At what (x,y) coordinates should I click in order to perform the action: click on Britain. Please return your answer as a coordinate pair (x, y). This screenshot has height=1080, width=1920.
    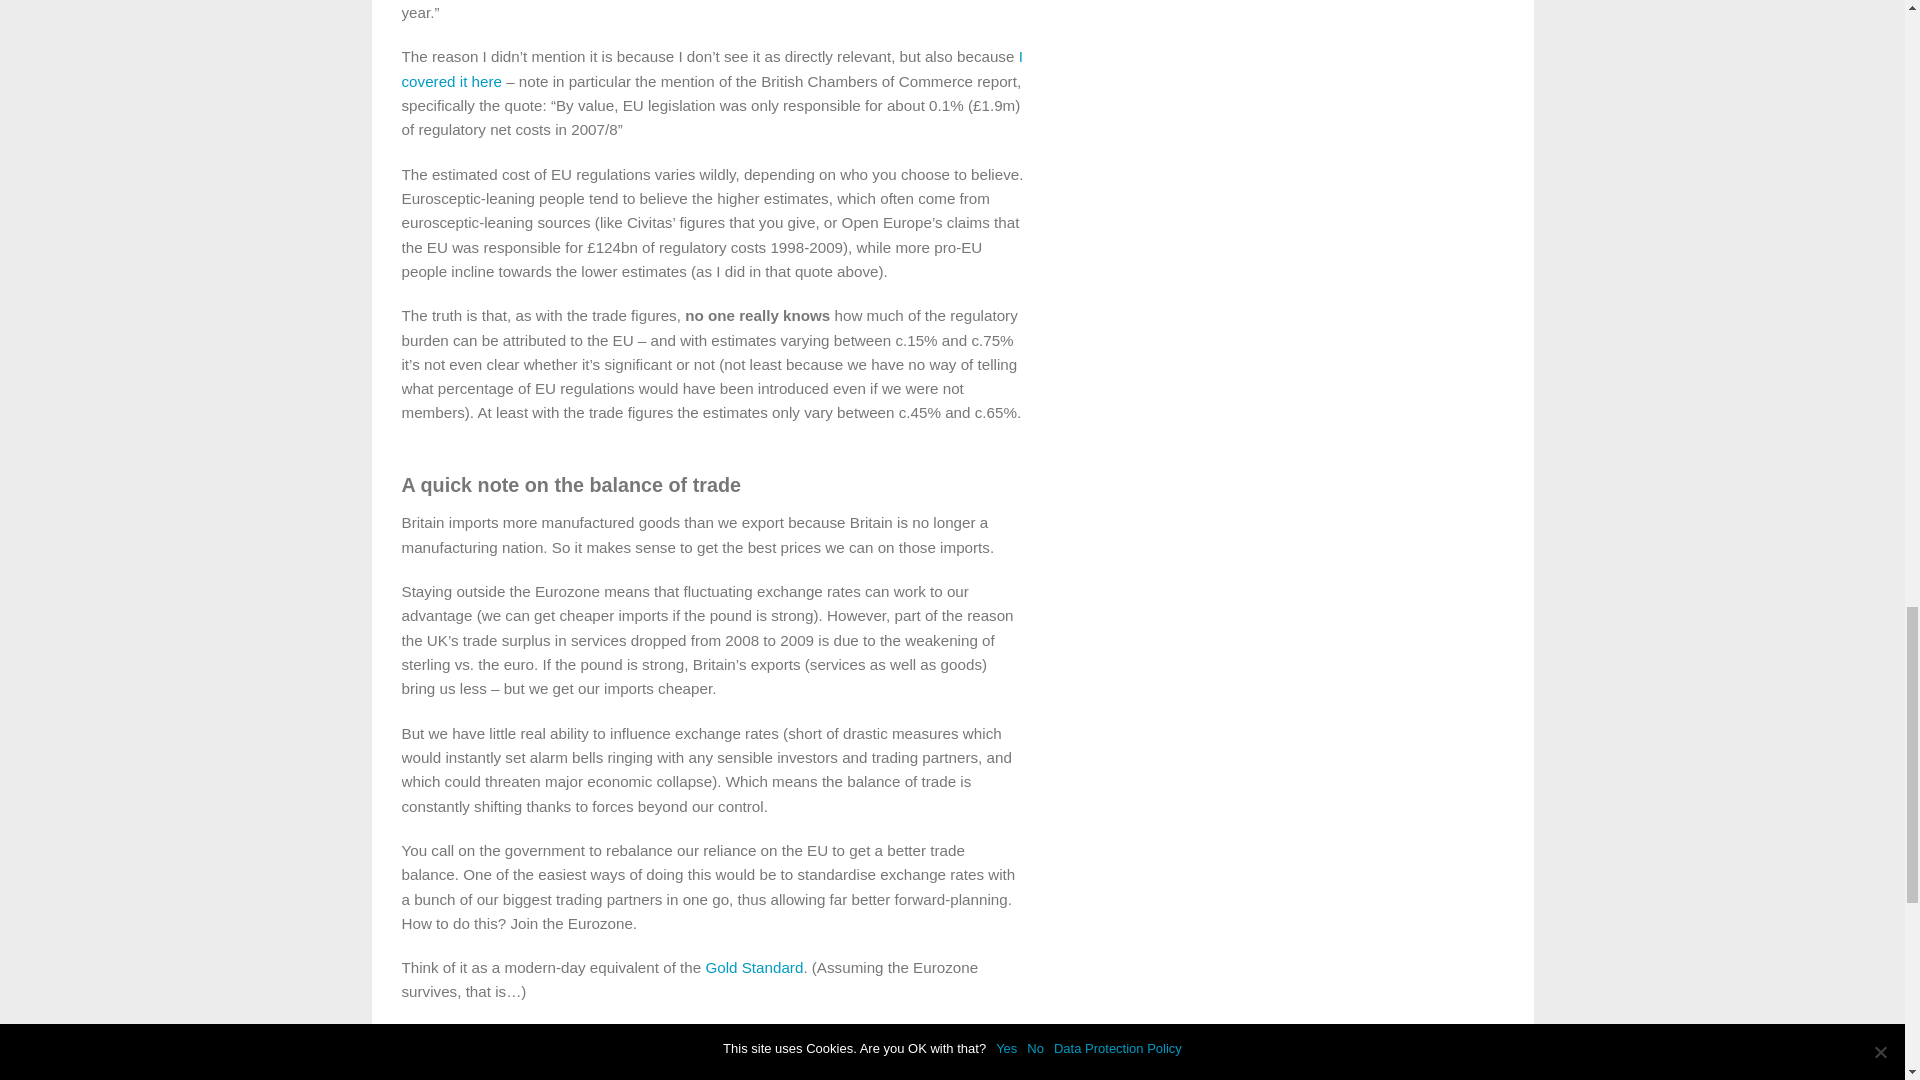
    Looking at the image, I should click on (564, 1049).